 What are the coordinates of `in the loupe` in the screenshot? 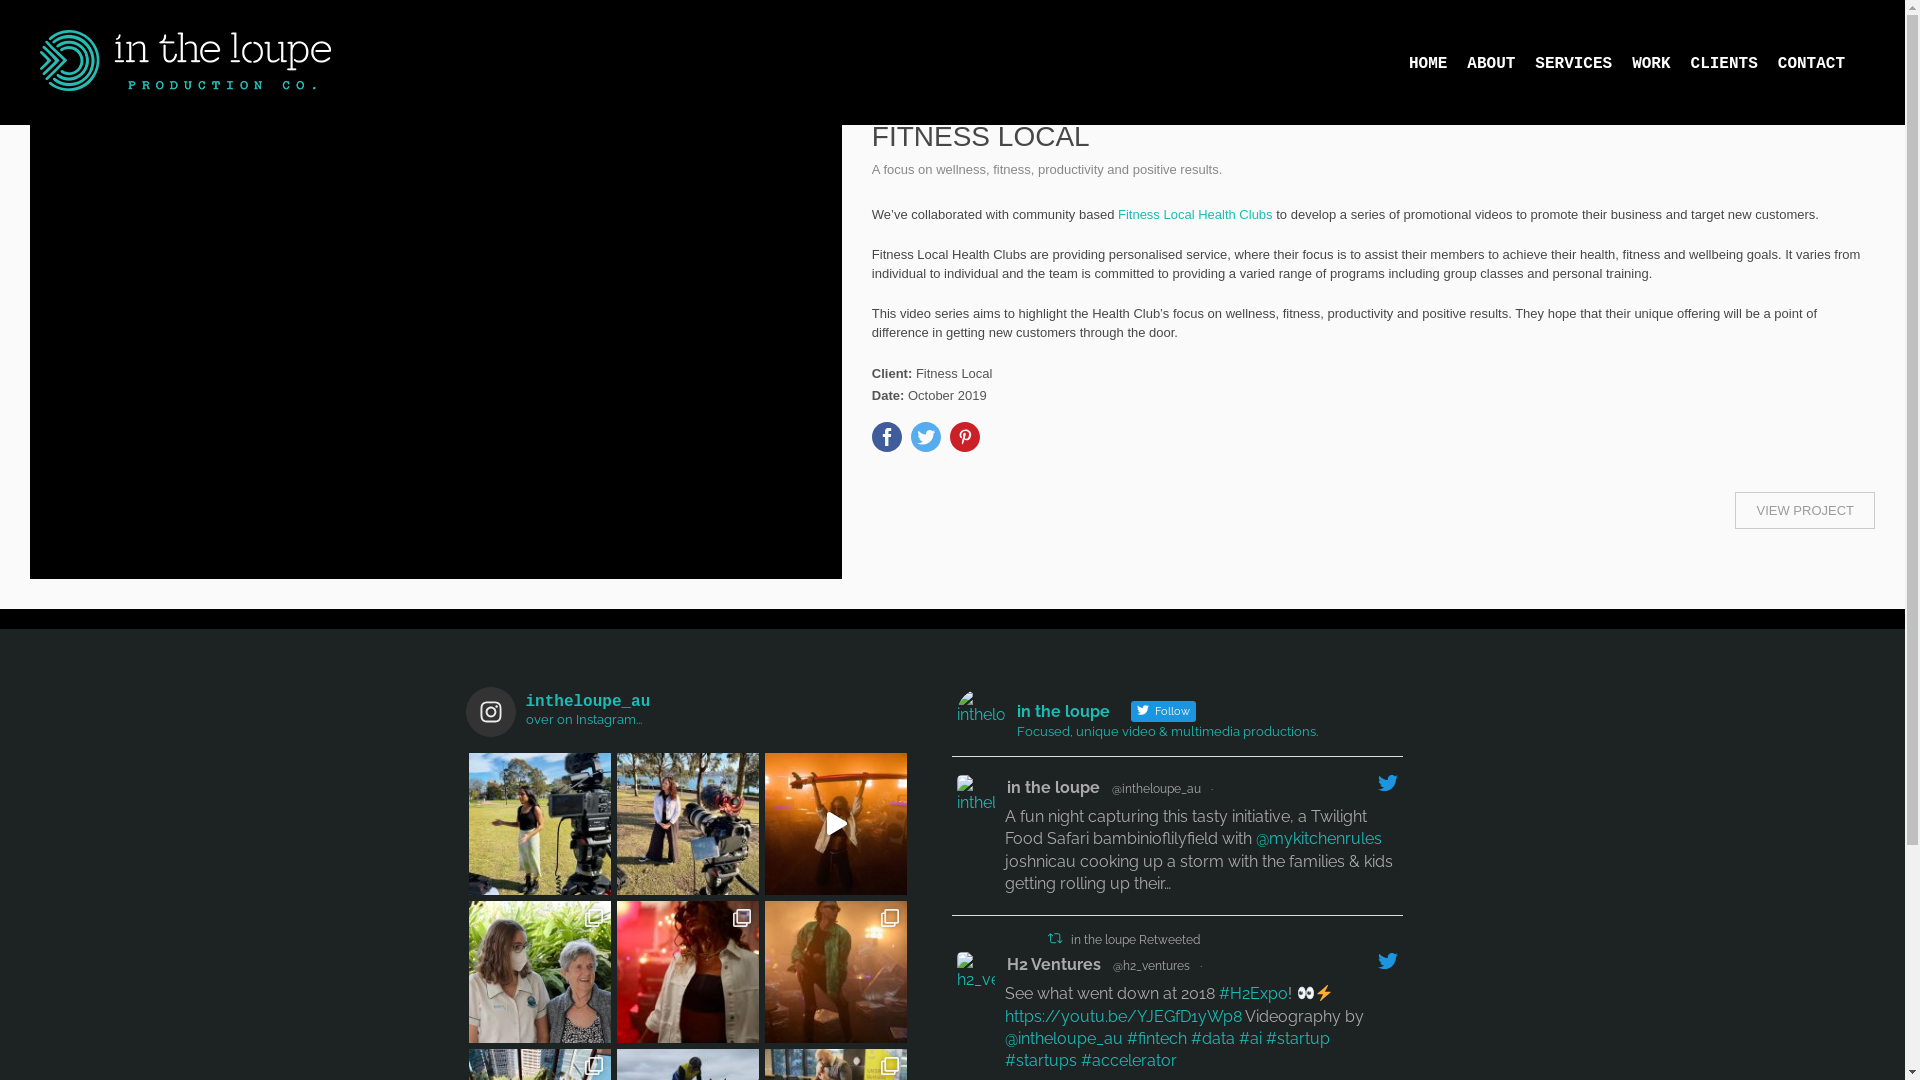 It's located at (1054, 788).